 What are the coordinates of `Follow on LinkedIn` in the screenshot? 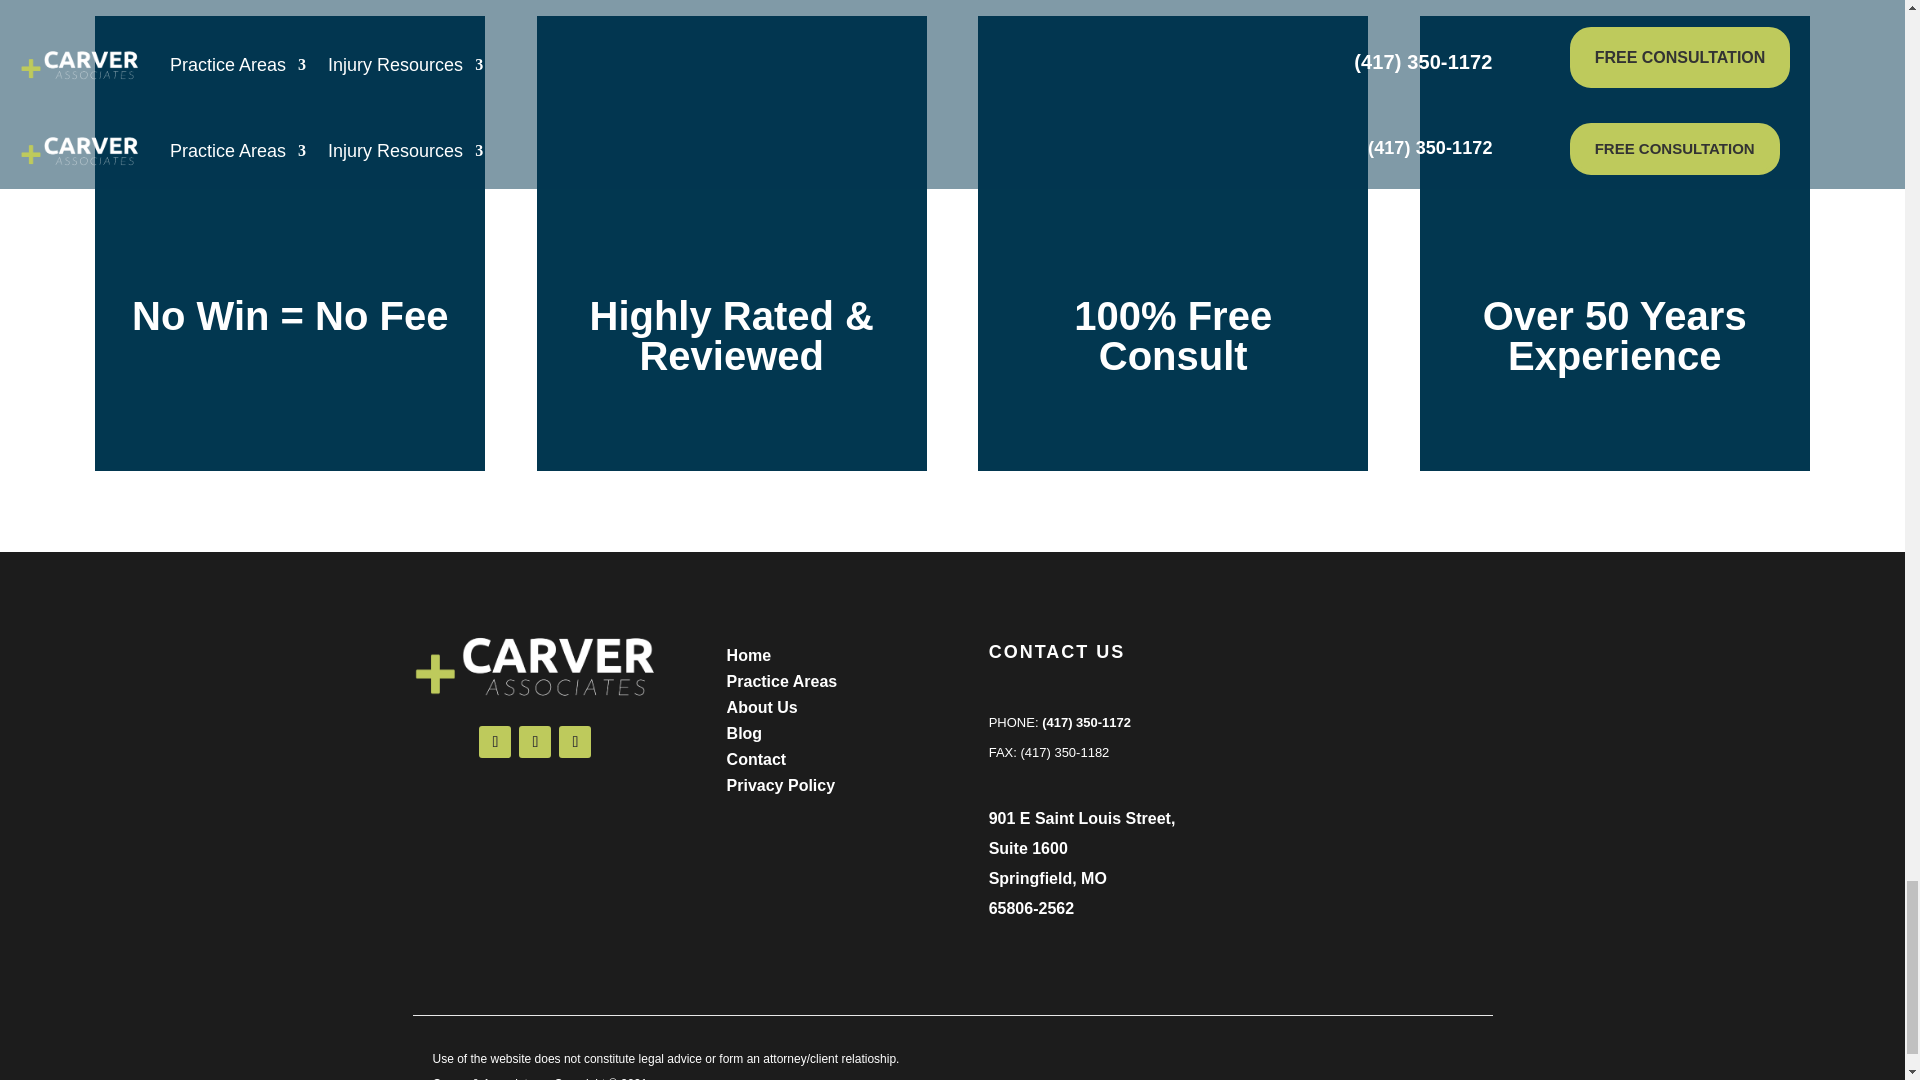 It's located at (574, 742).